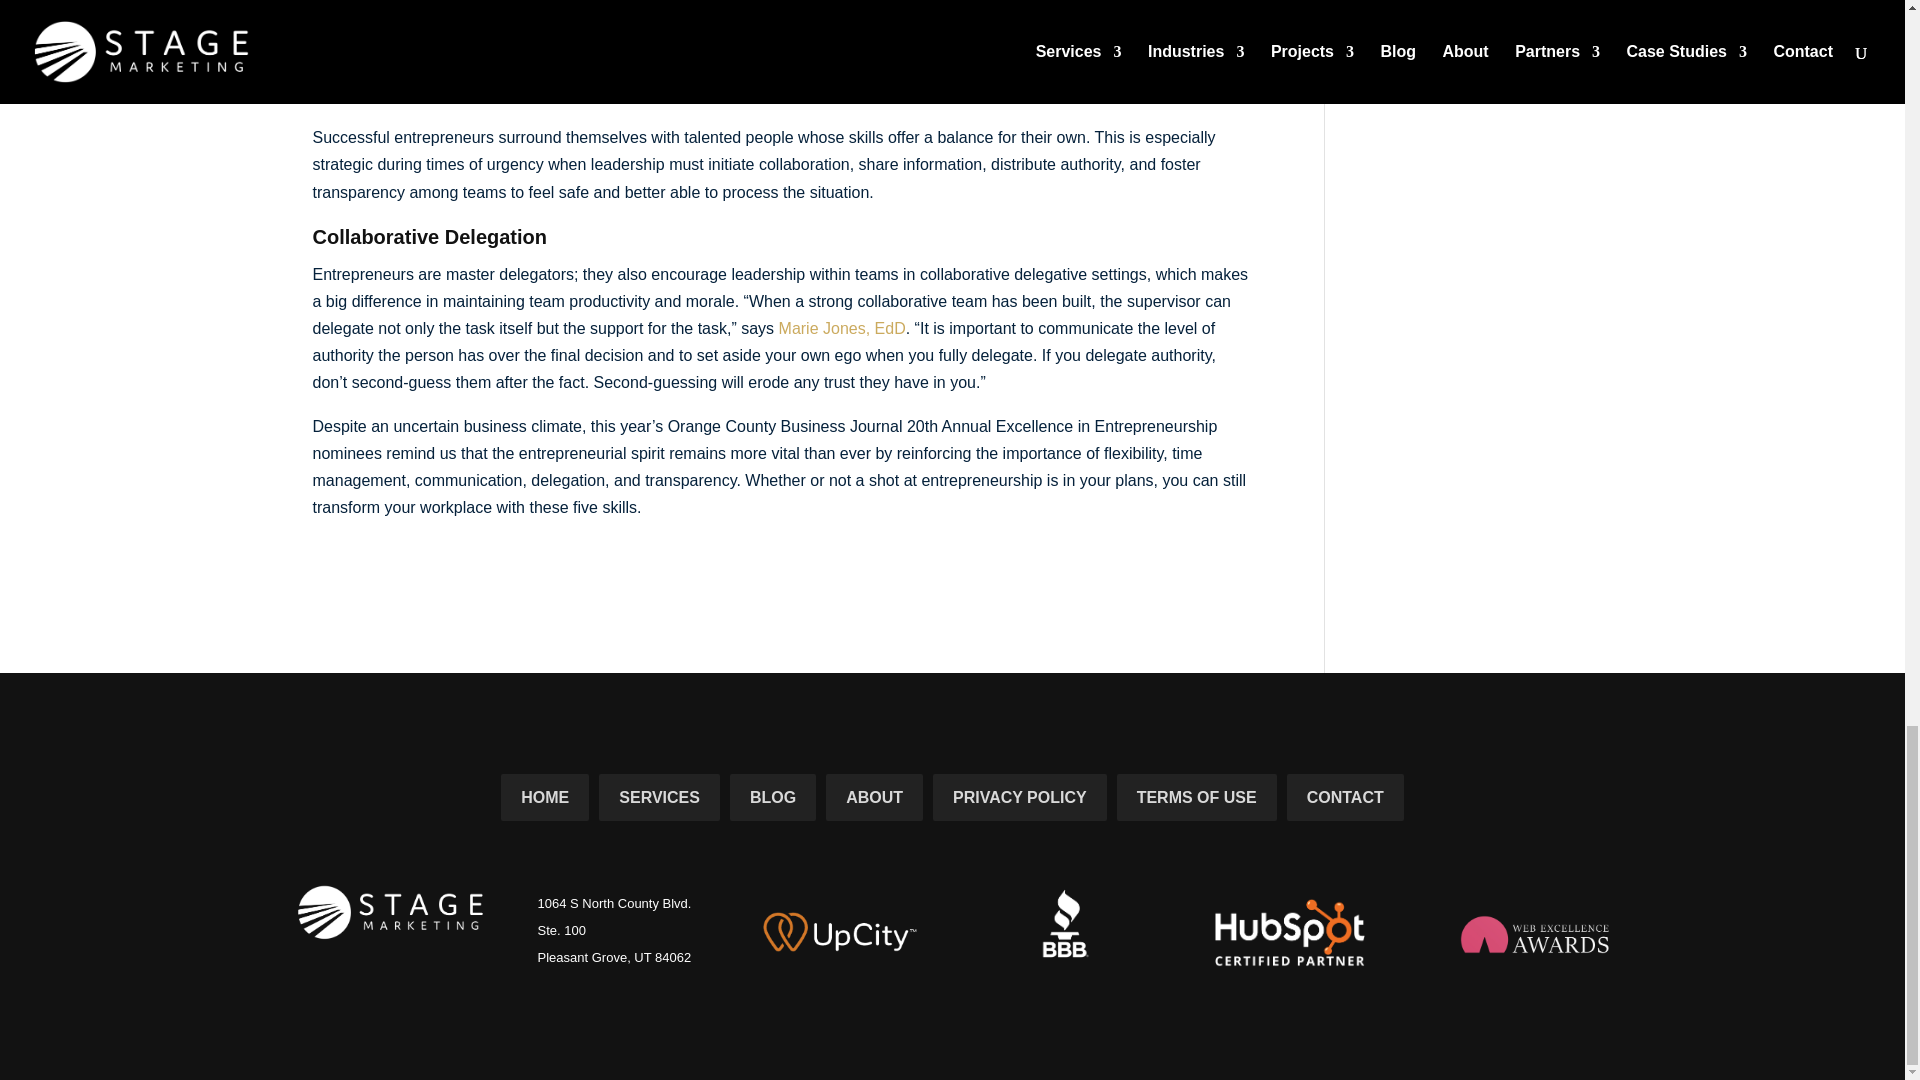  Describe the element at coordinates (374, 906) in the screenshot. I see `Stage Marketing Logo` at that location.